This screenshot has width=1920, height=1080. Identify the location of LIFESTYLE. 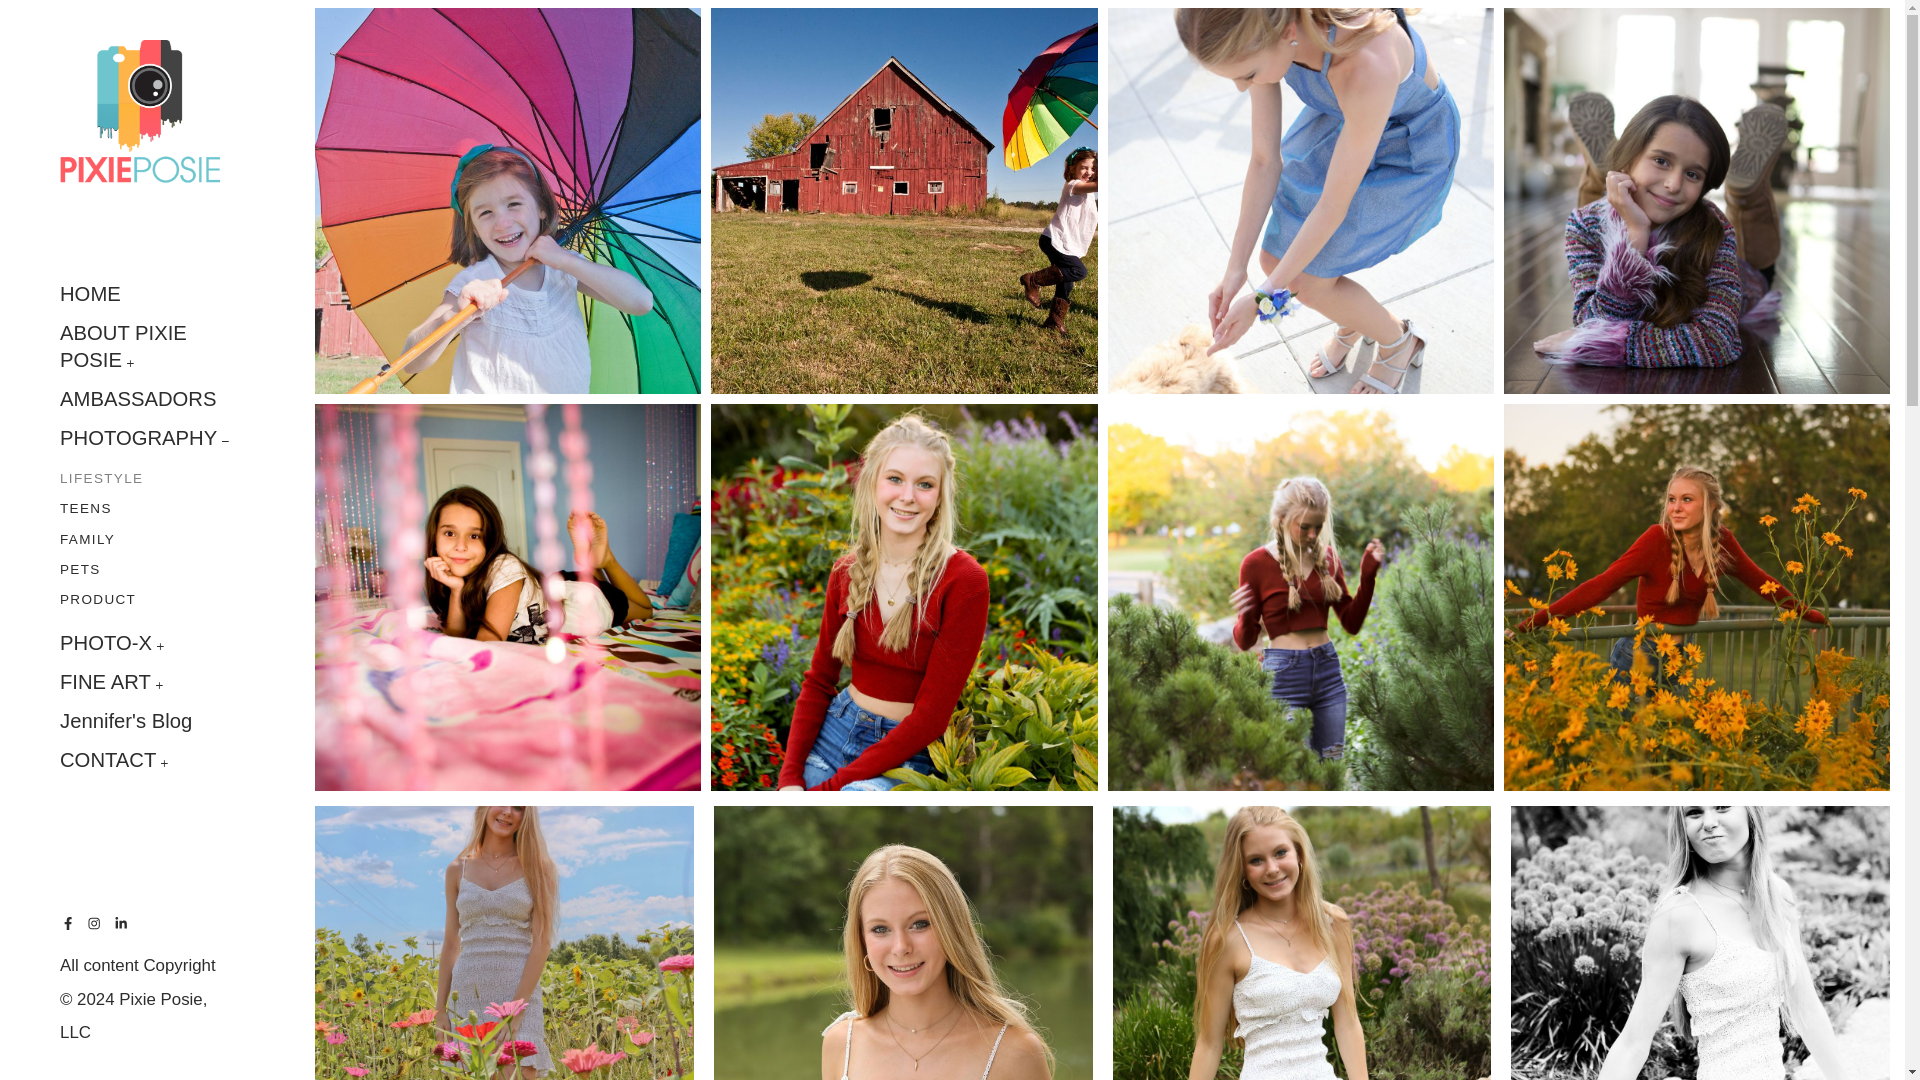
(100, 476).